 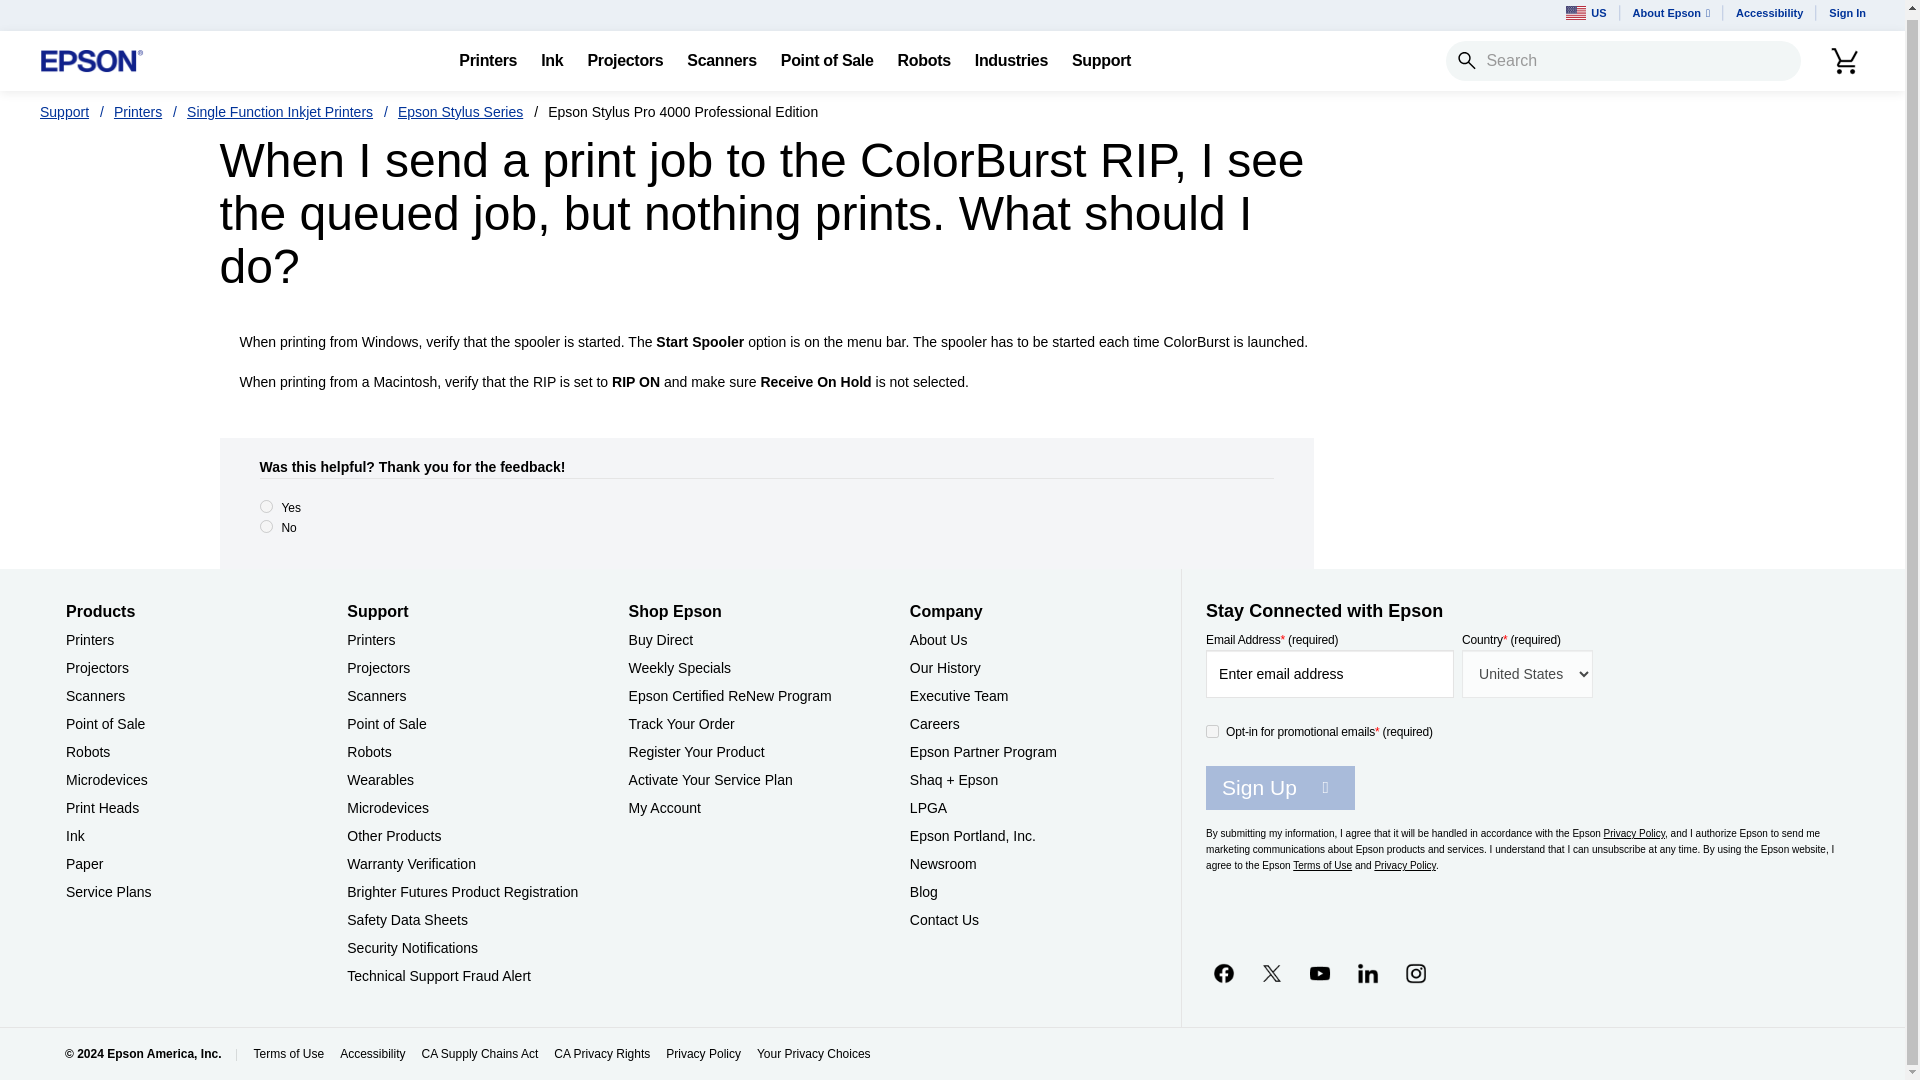 I want to click on Accessibility, so click(x=1769, y=16).